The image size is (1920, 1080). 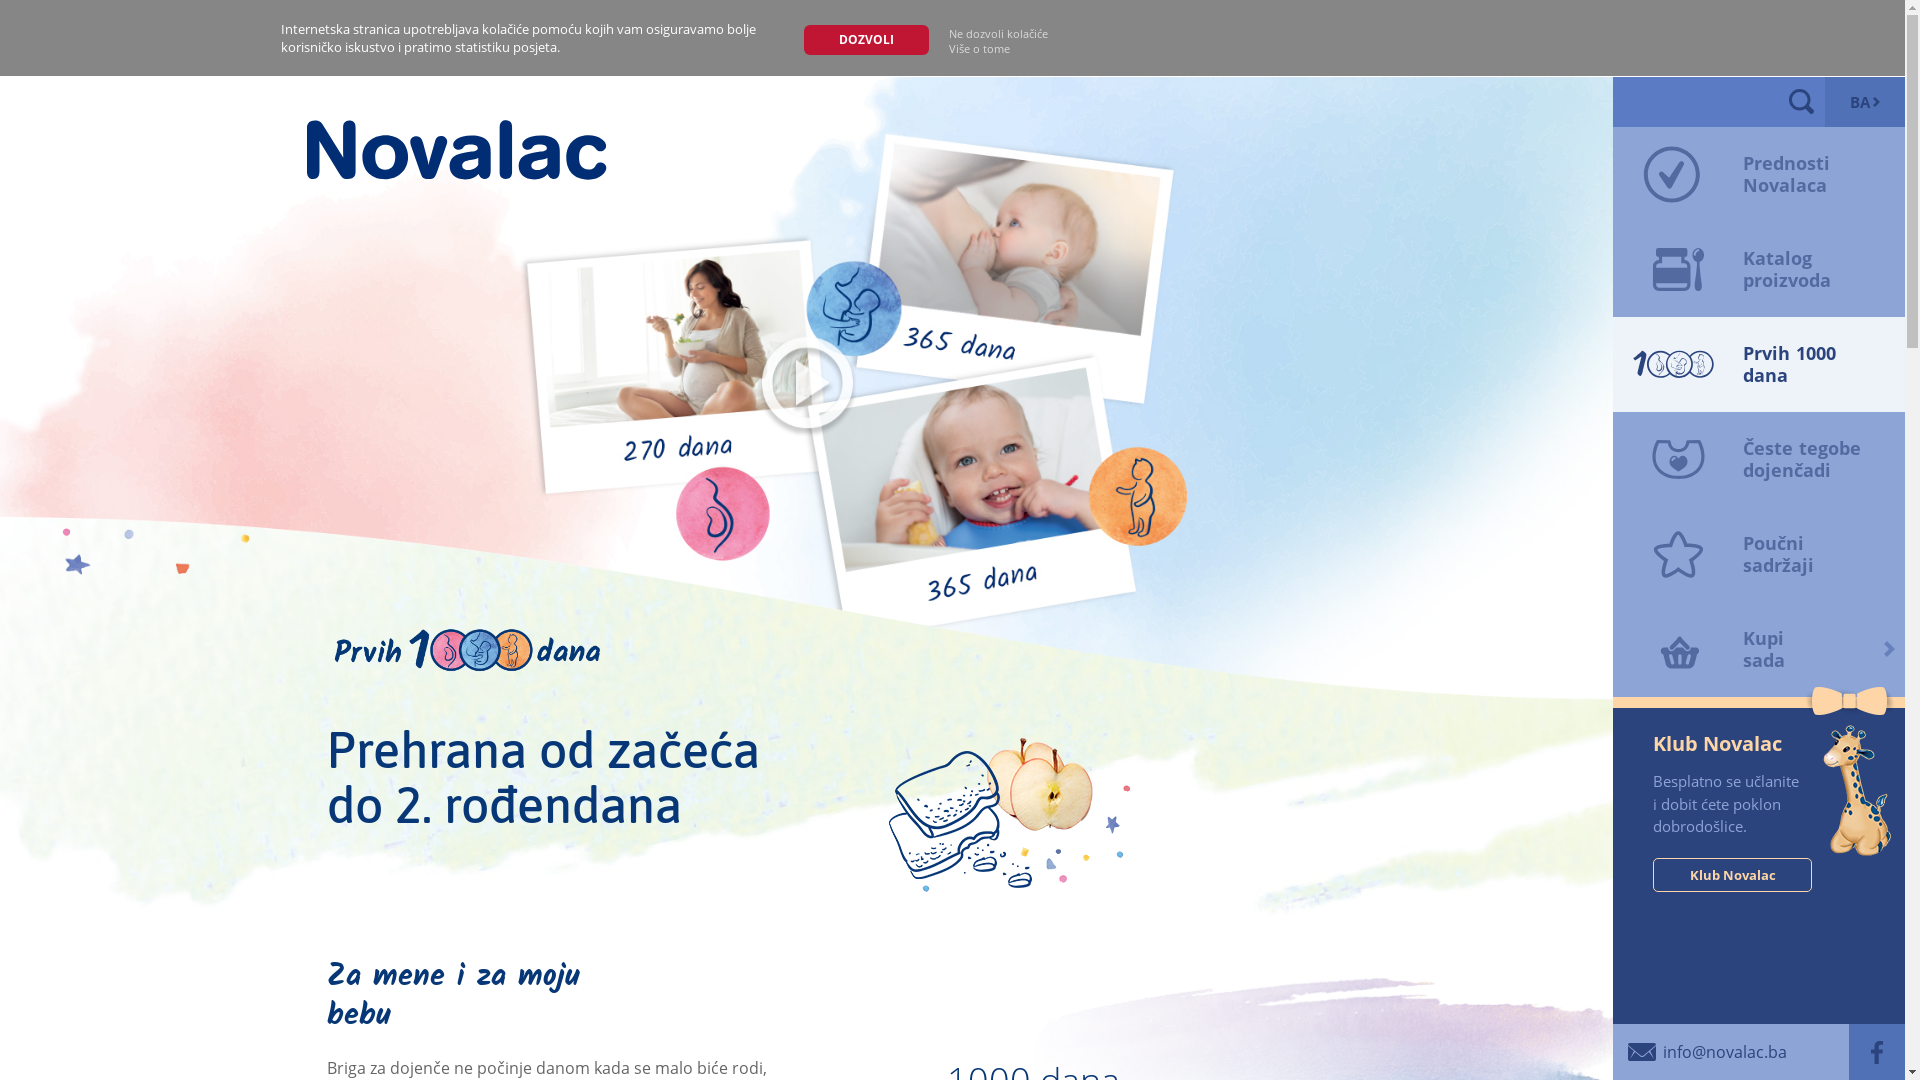 I want to click on Domov, so click(x=456, y=149).